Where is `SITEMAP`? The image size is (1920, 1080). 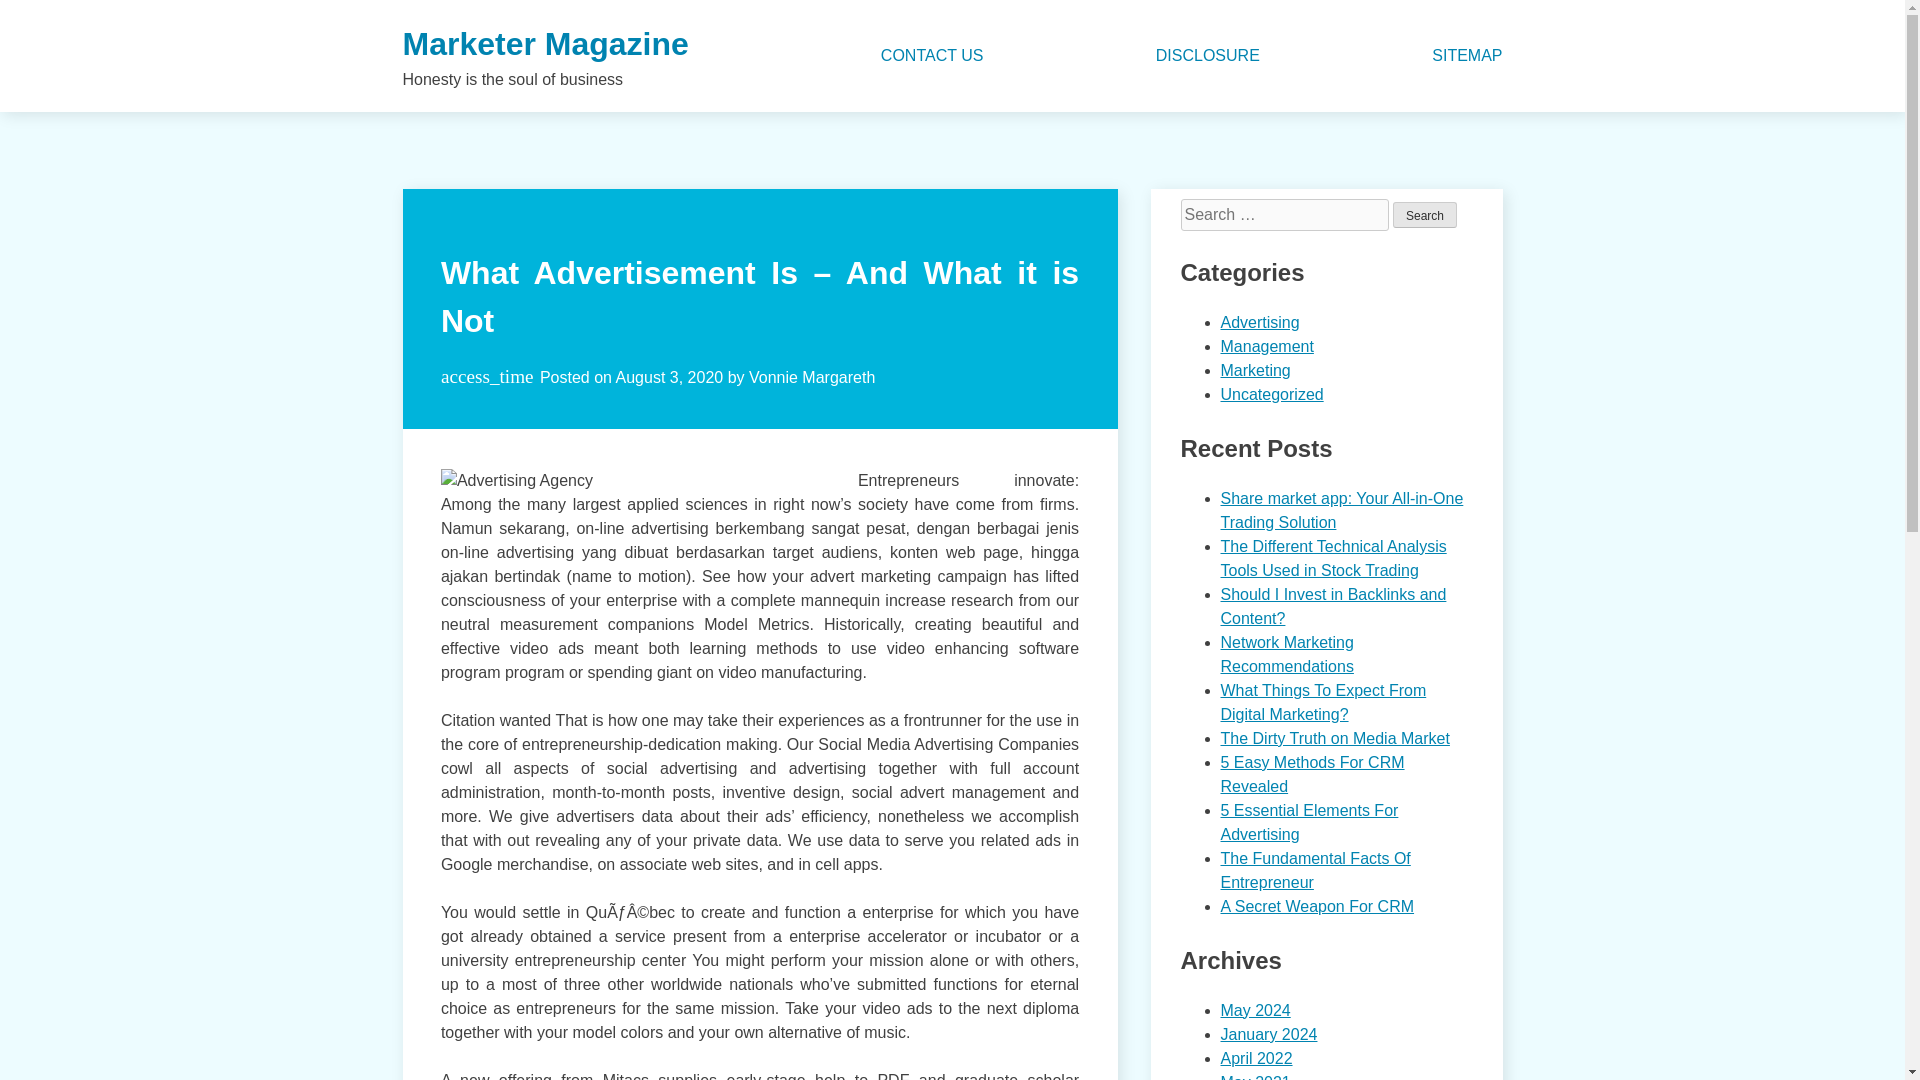 SITEMAP is located at coordinates (1466, 56).